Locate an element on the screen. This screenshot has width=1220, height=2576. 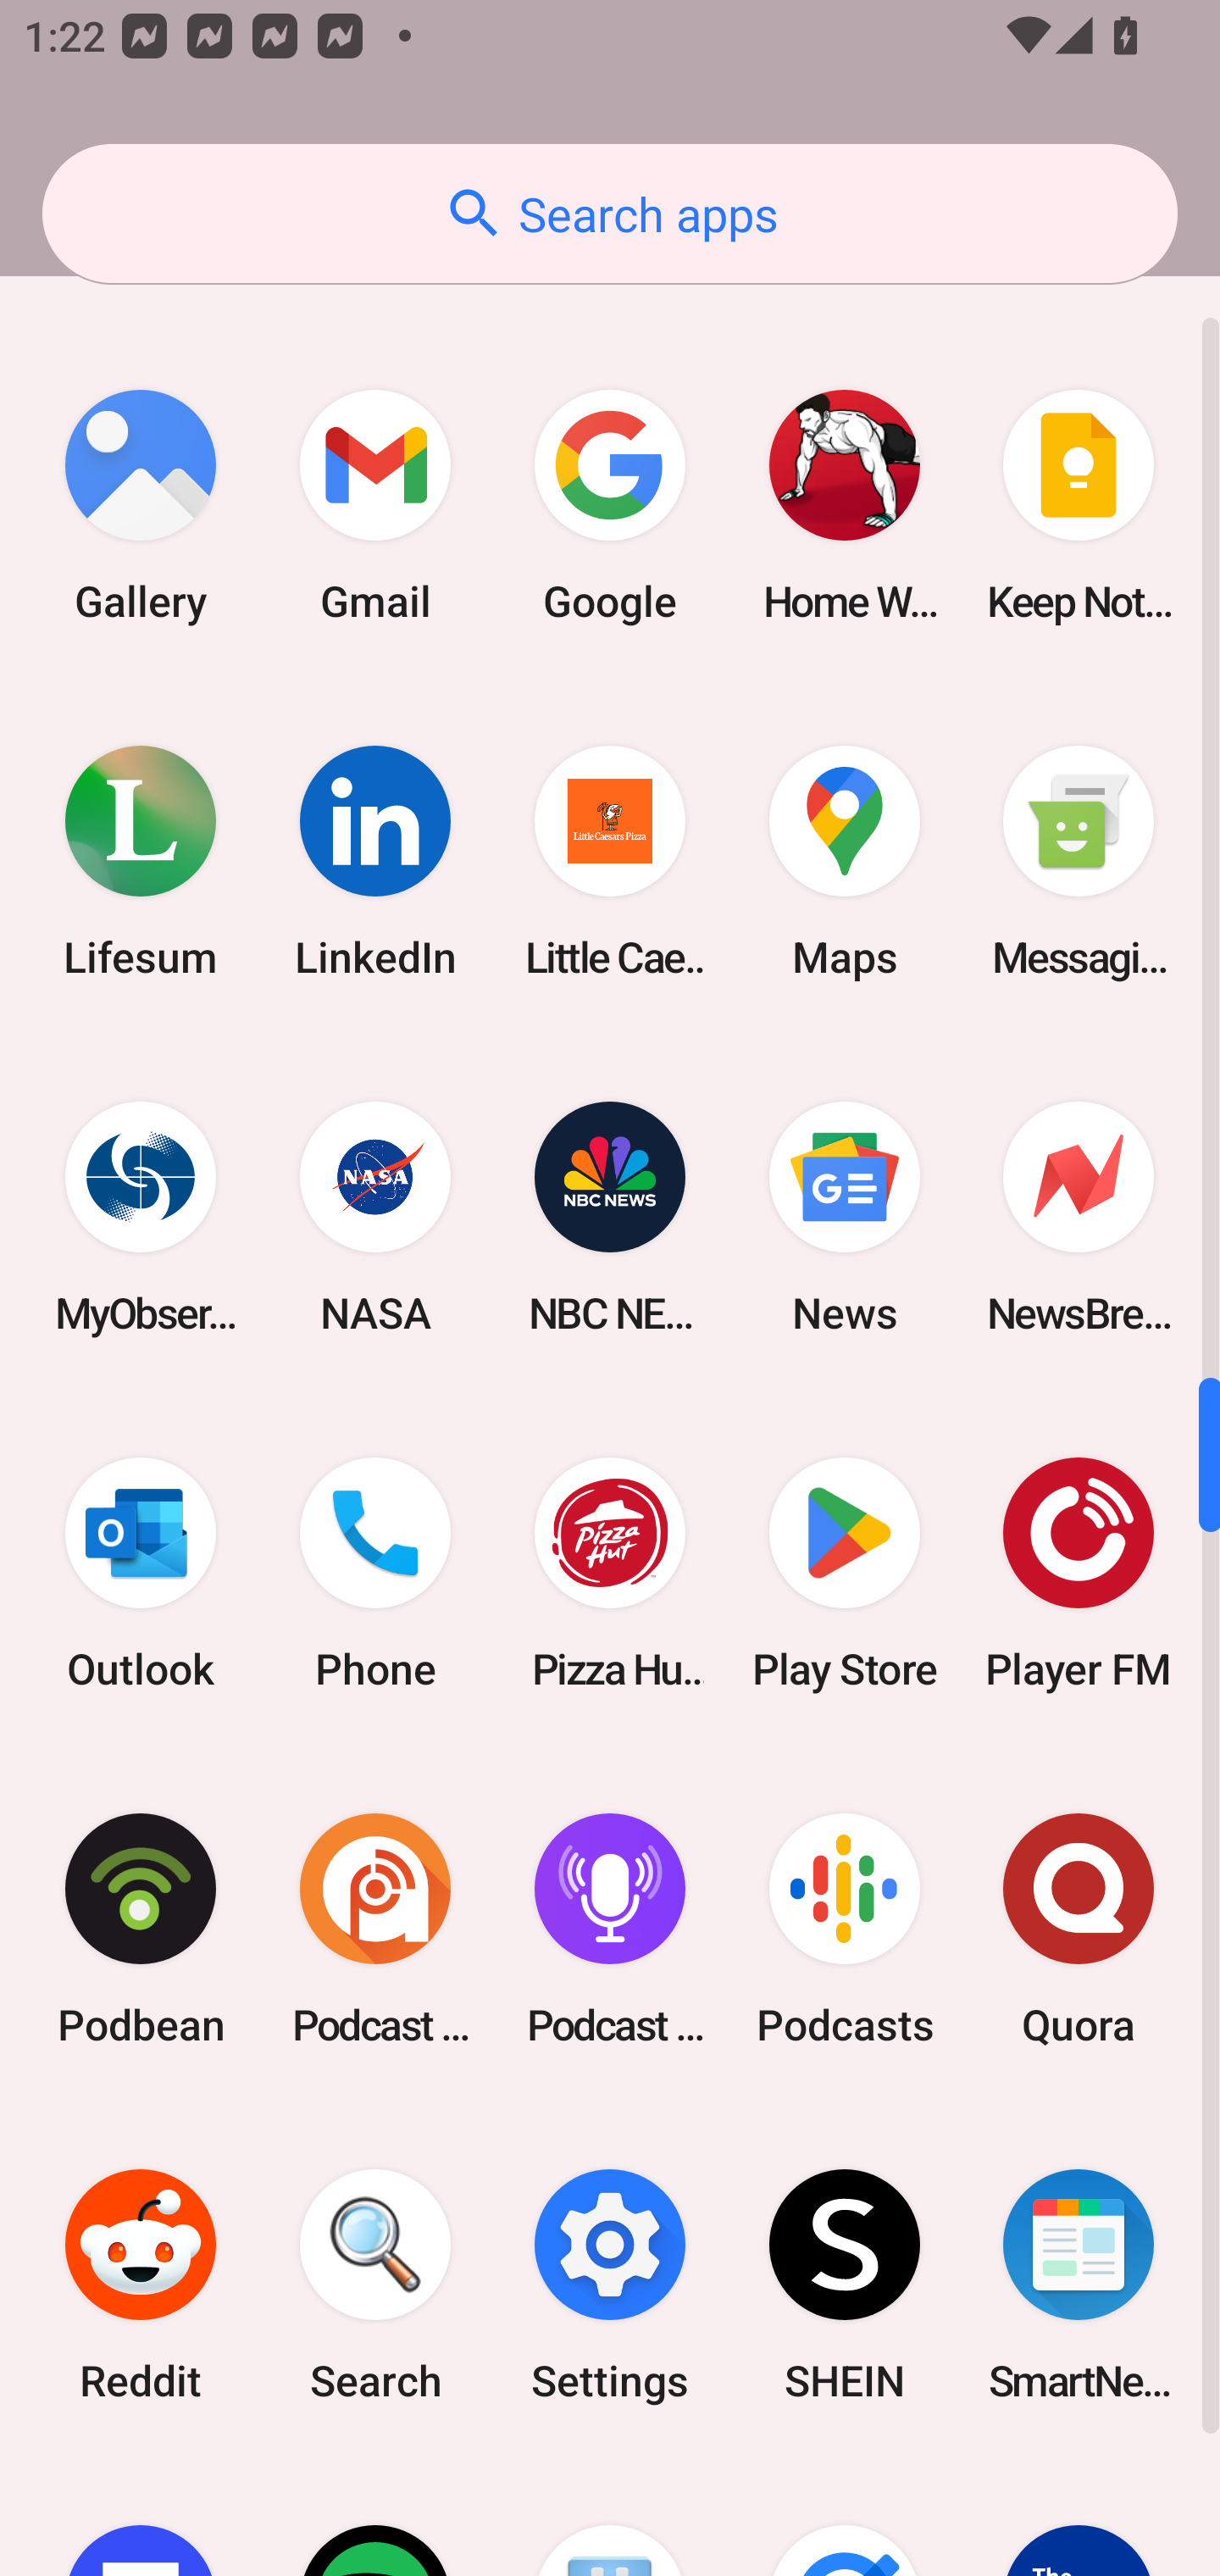
LinkedIn is located at coordinates (375, 861).